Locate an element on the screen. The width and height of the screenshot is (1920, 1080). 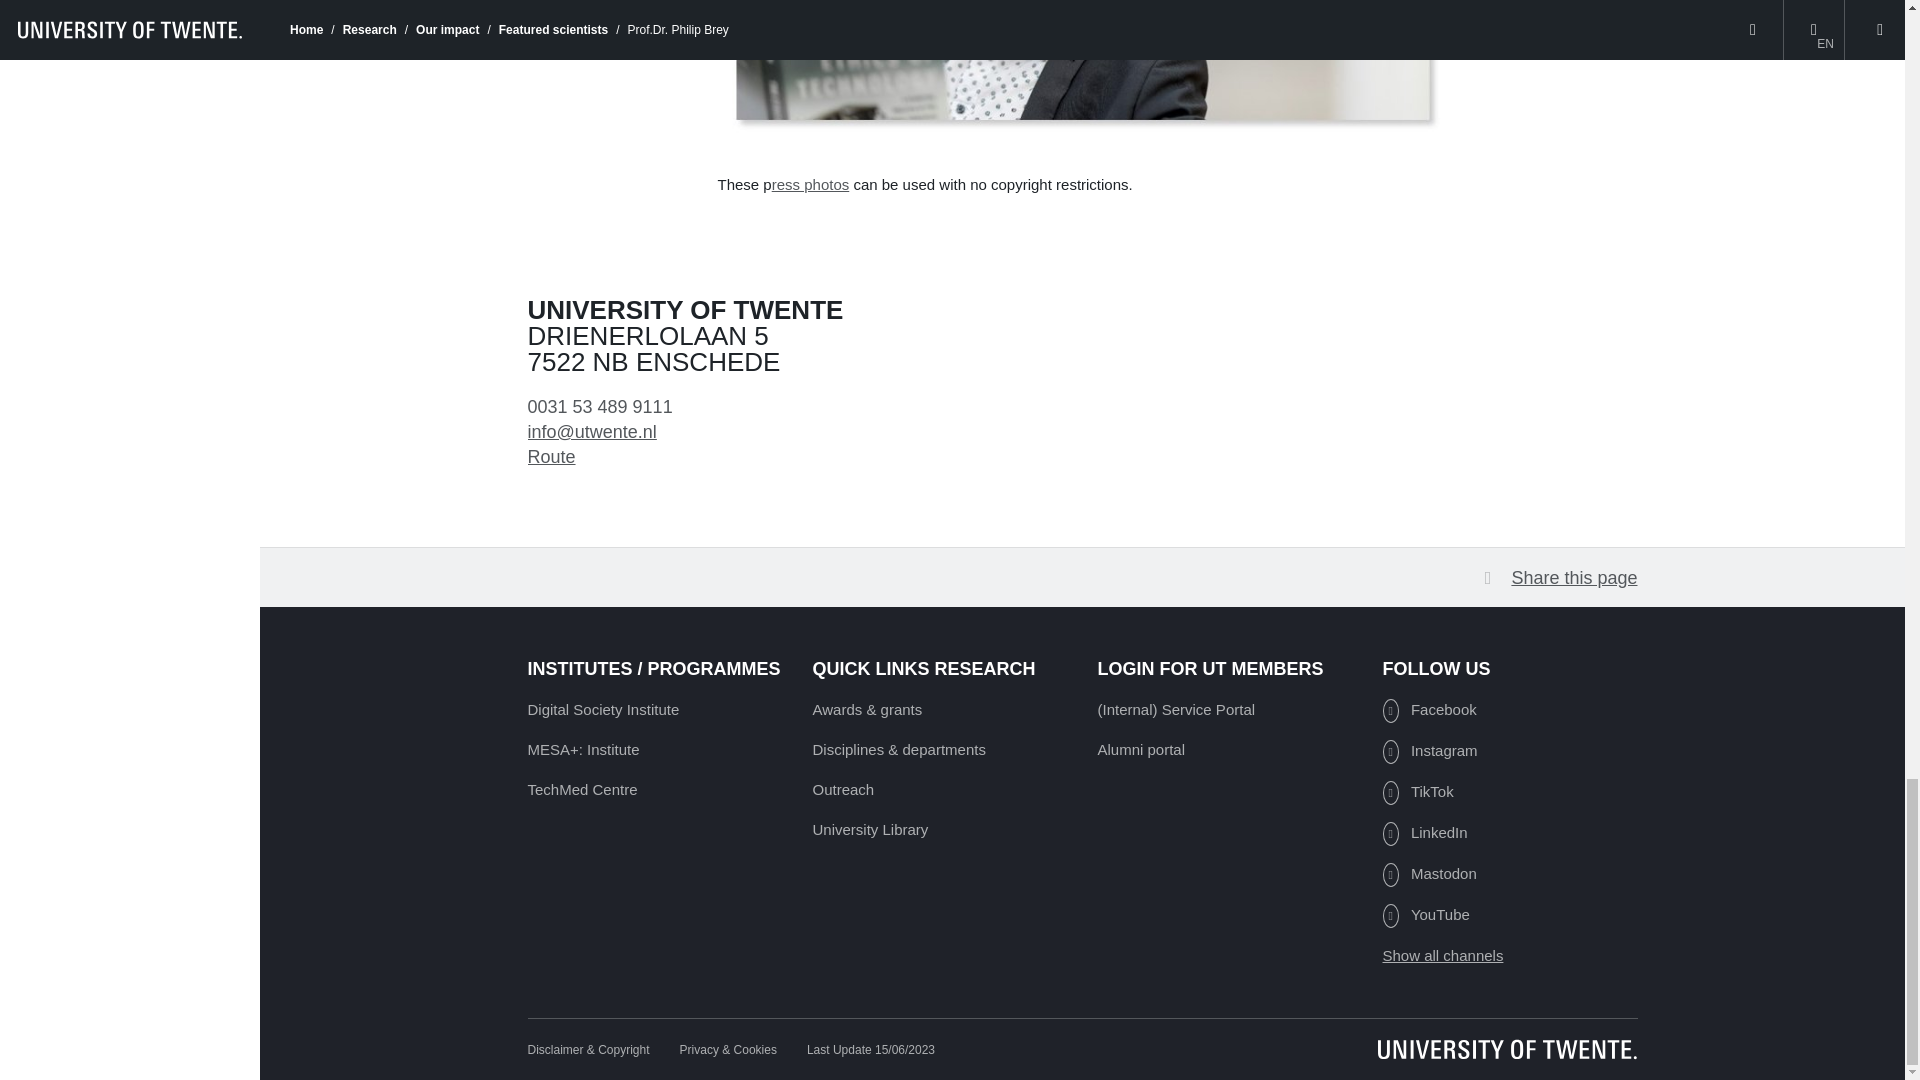
Outreach is located at coordinates (842, 789).